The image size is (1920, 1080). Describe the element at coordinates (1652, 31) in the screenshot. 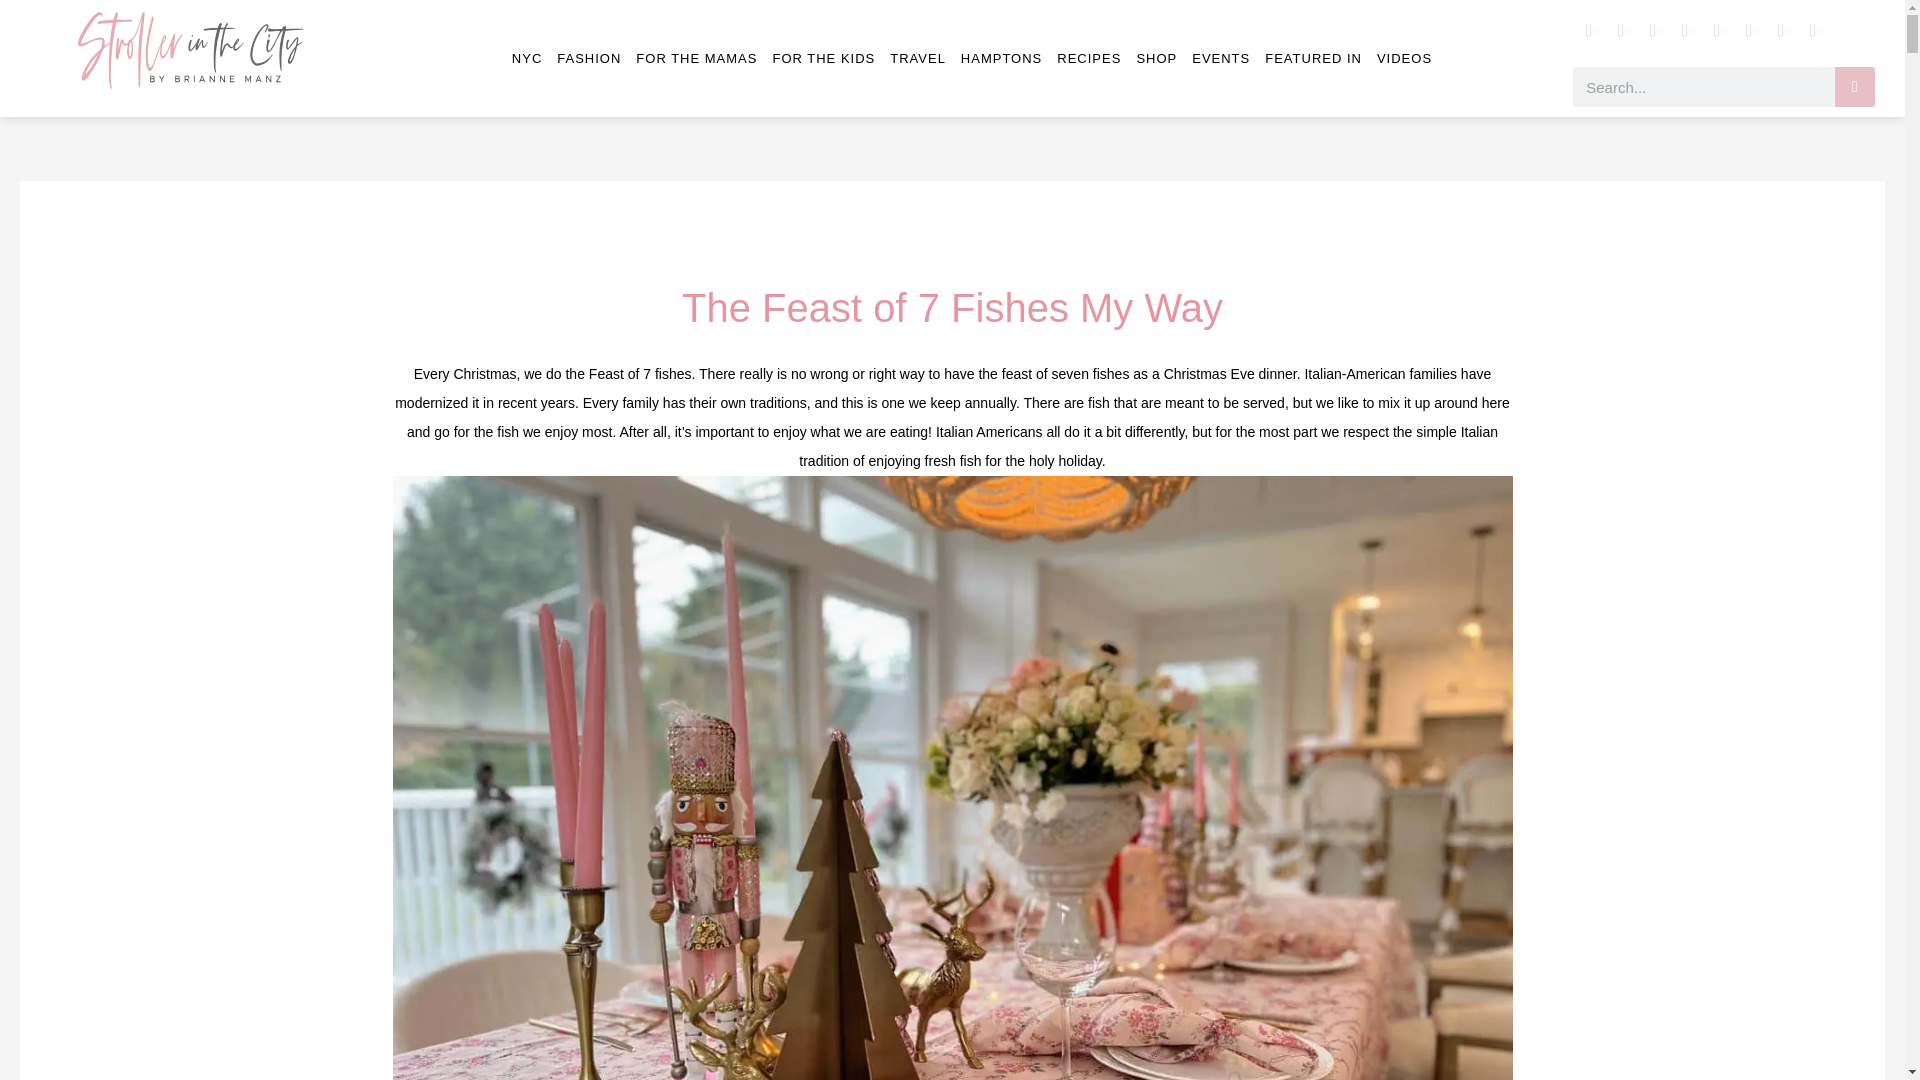

I see `Twitter` at that location.